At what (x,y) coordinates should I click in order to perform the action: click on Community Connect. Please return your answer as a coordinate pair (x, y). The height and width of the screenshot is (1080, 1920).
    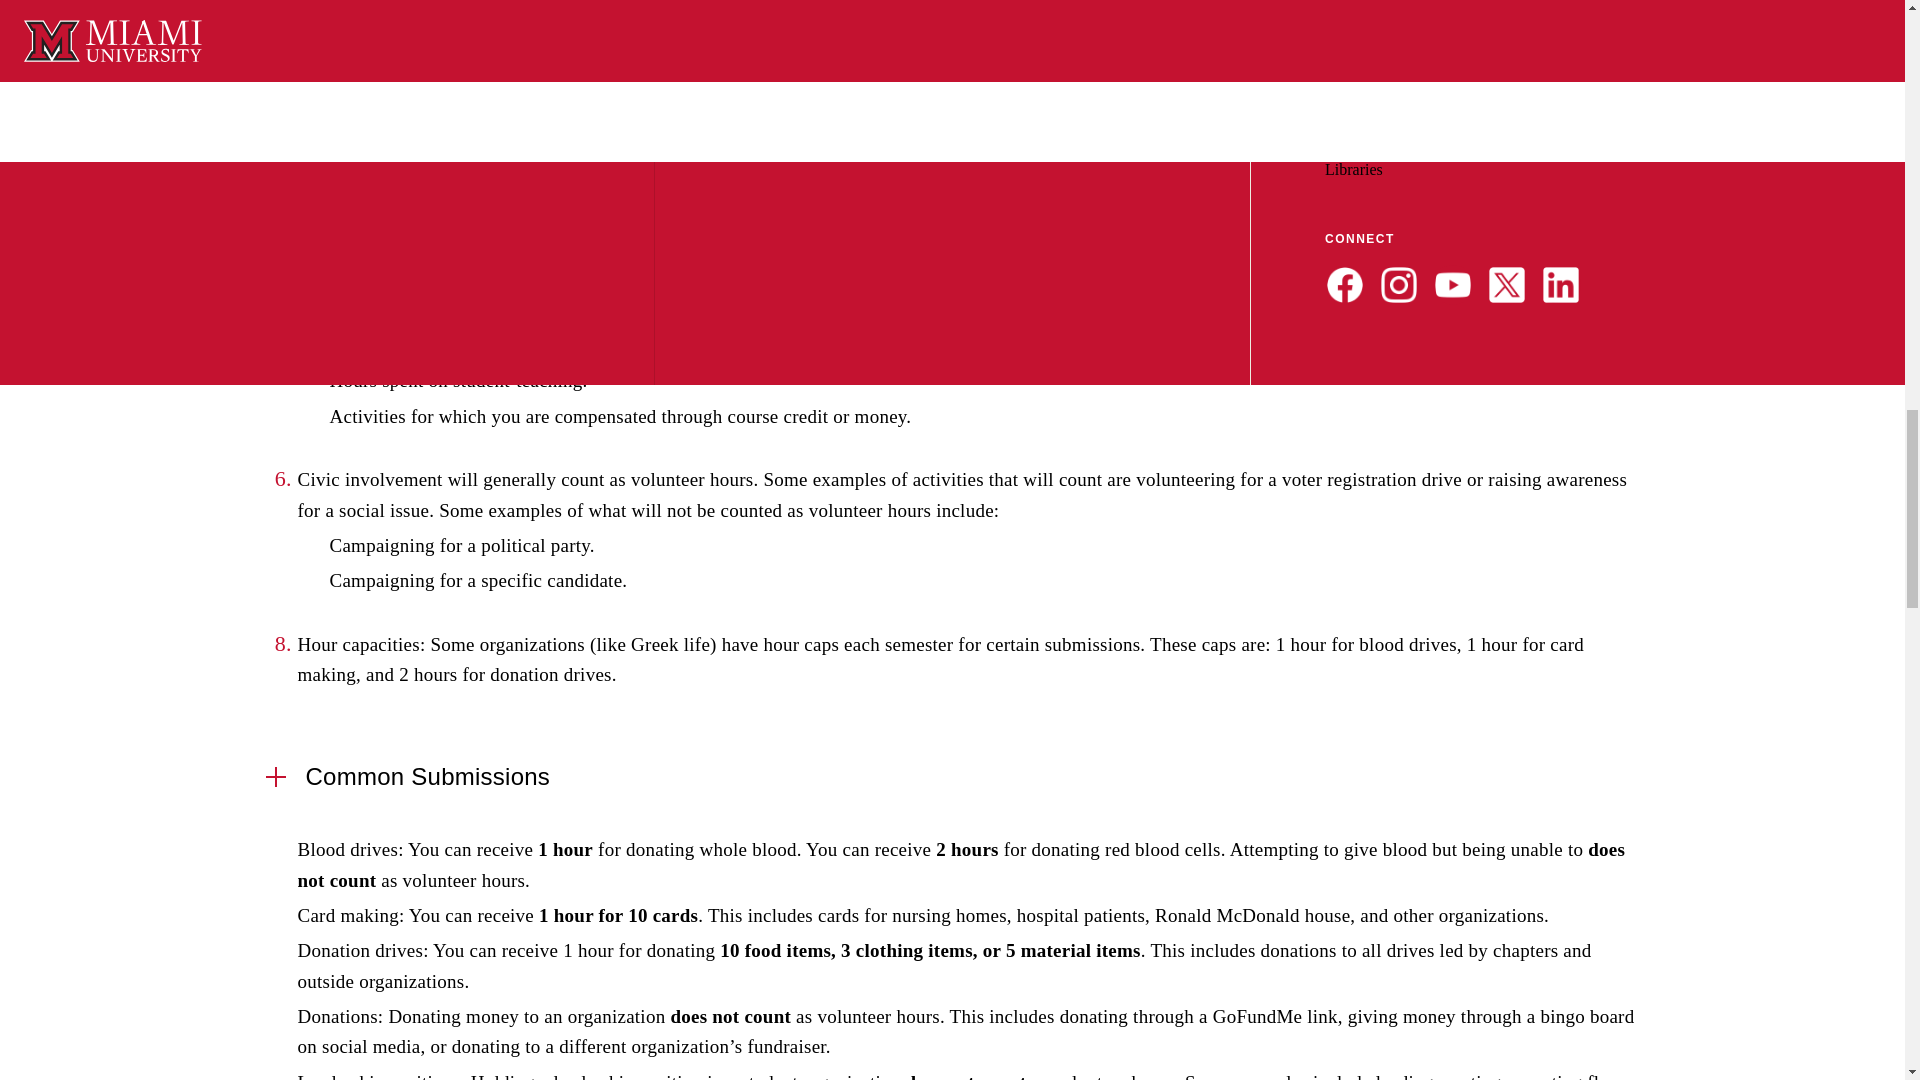
    Looking at the image, I should click on (1024, 79).